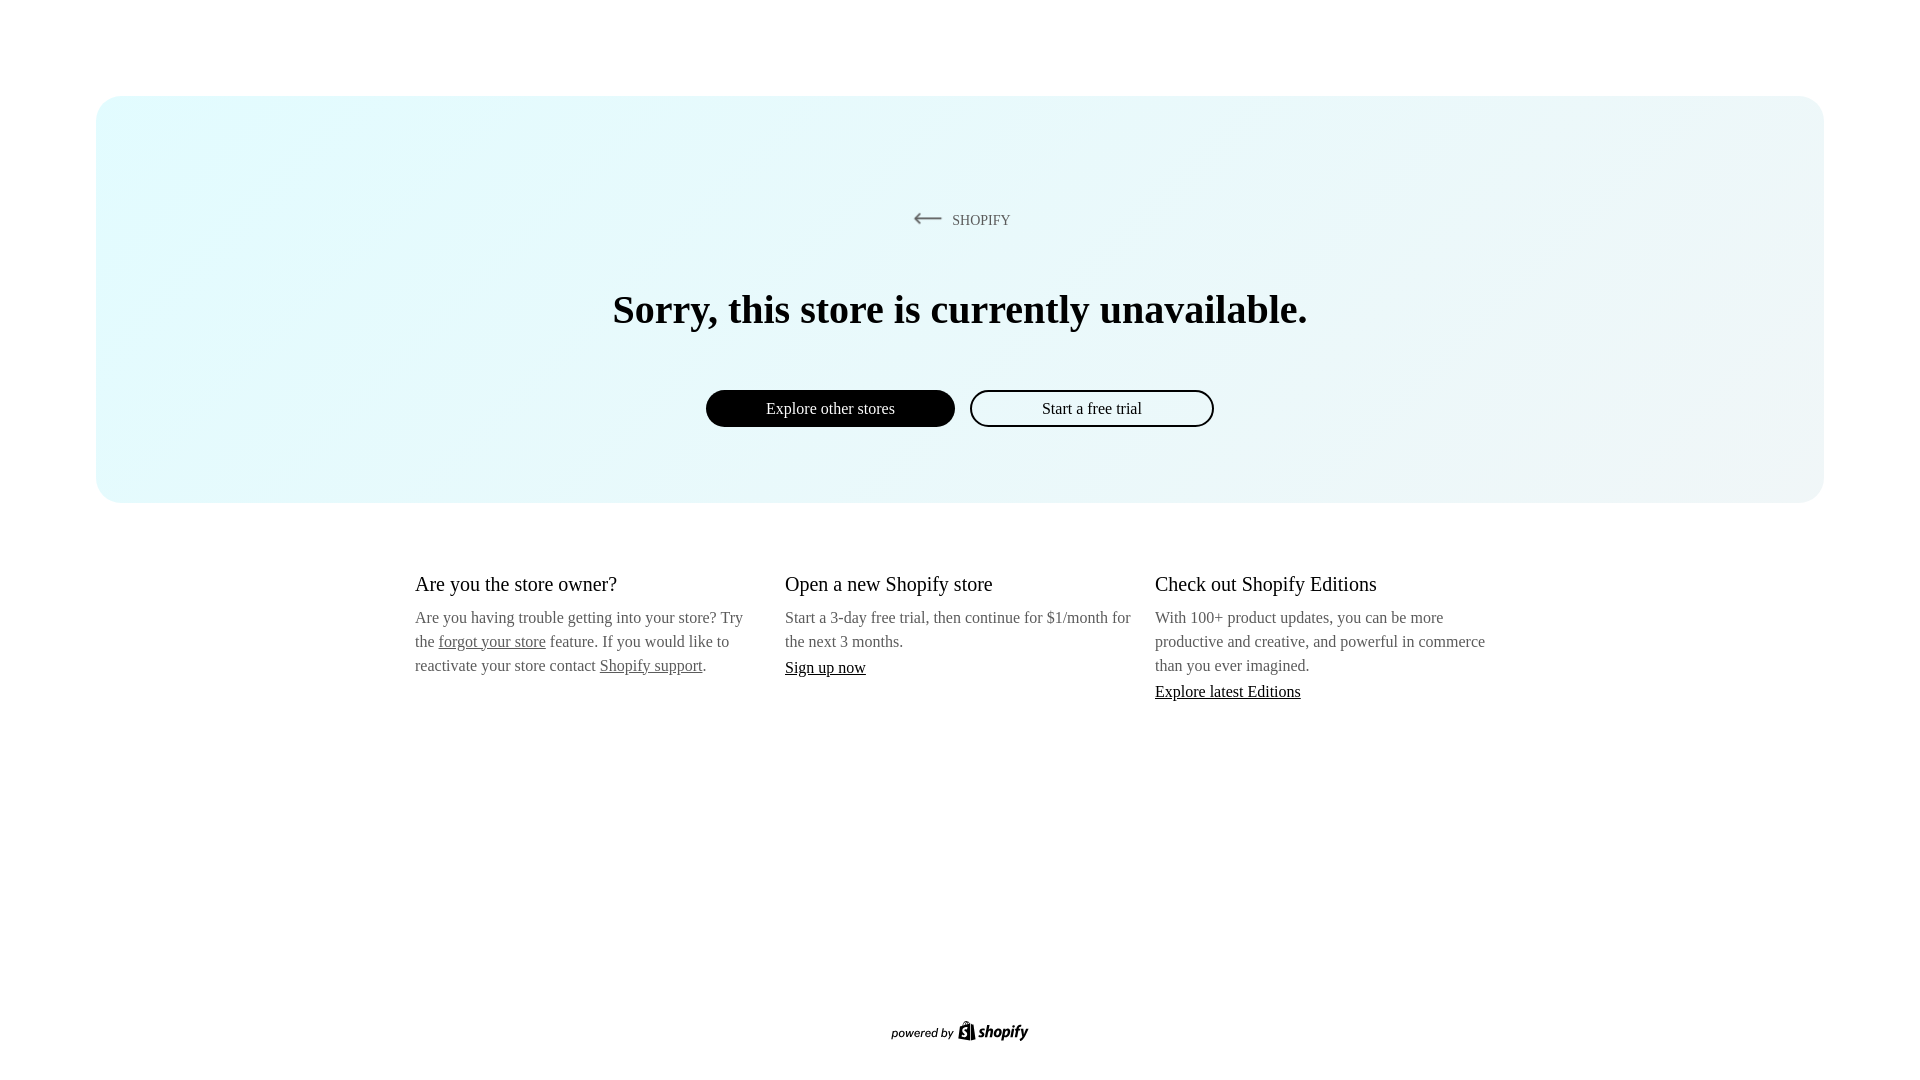 The height and width of the screenshot is (1080, 1920). Describe the element at coordinates (1228, 690) in the screenshot. I see `Explore latest Editions` at that location.